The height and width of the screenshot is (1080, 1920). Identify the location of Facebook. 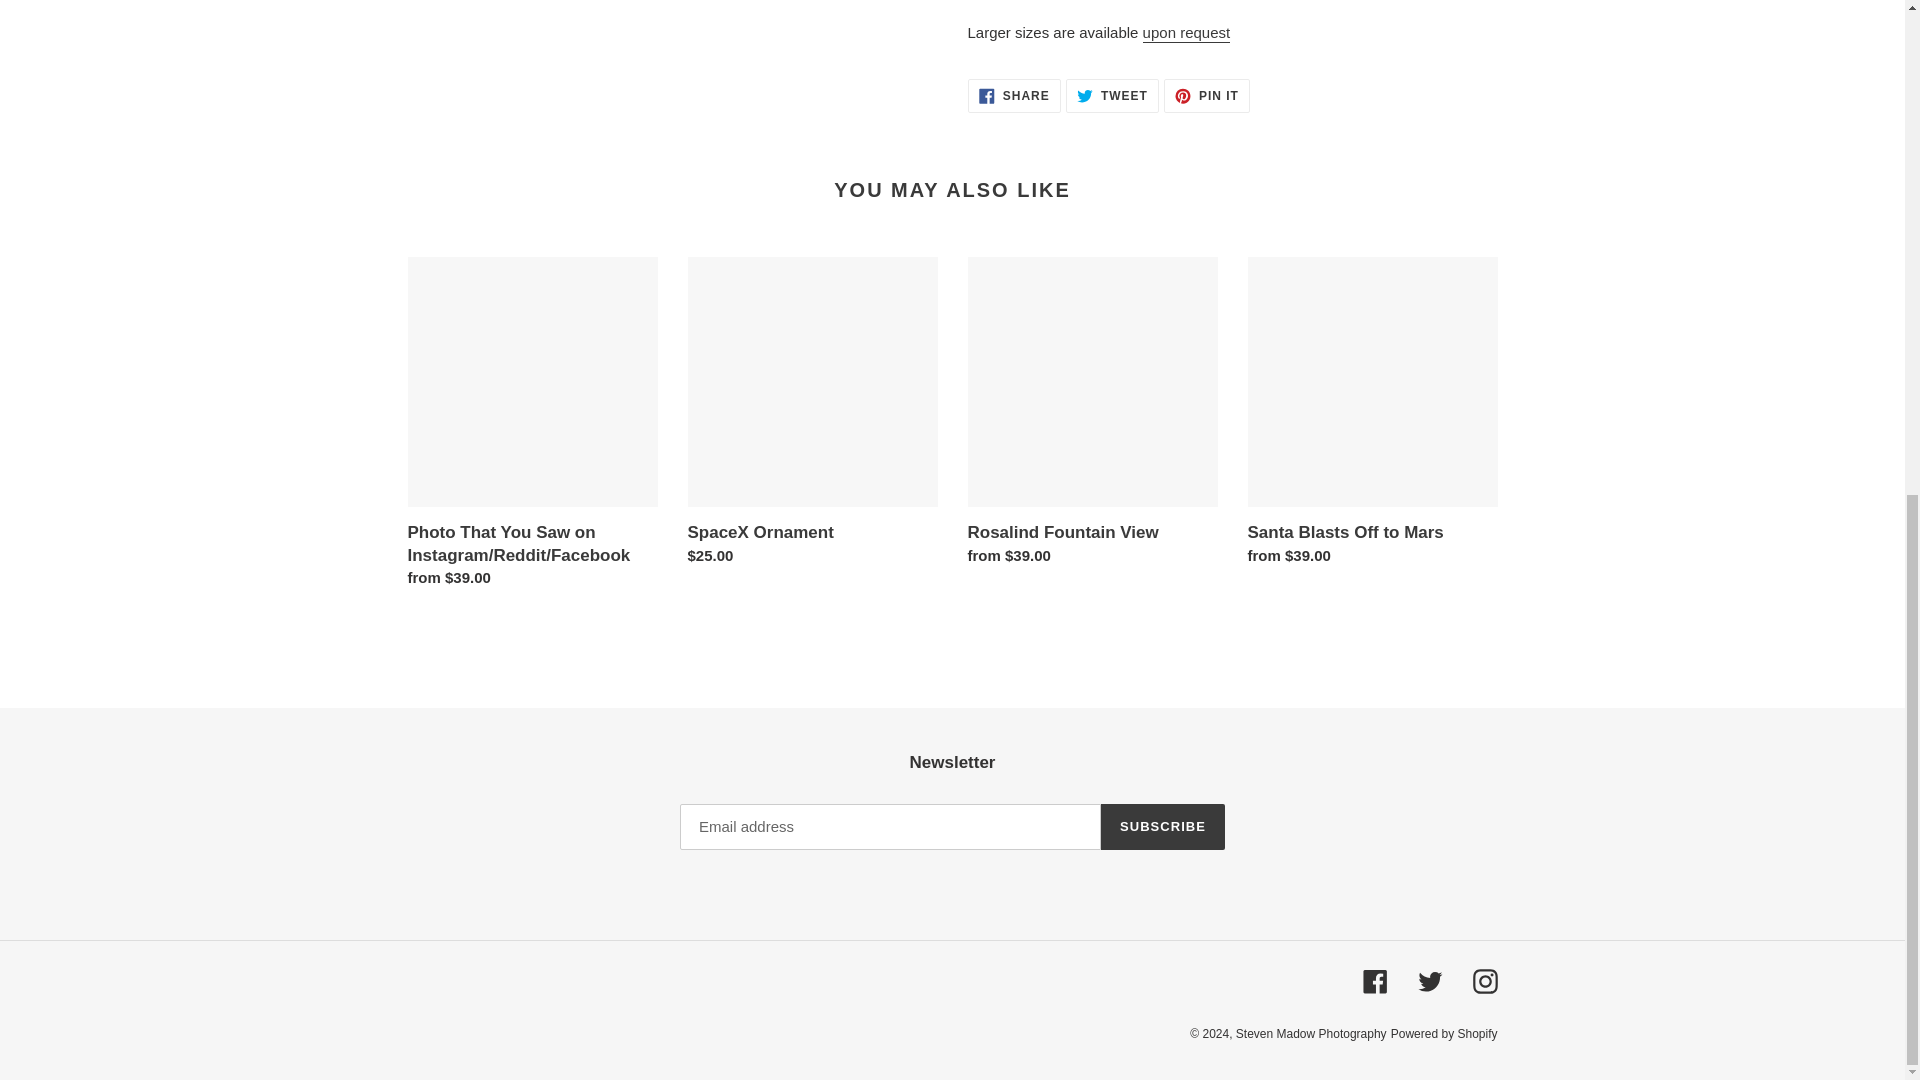
(1112, 96).